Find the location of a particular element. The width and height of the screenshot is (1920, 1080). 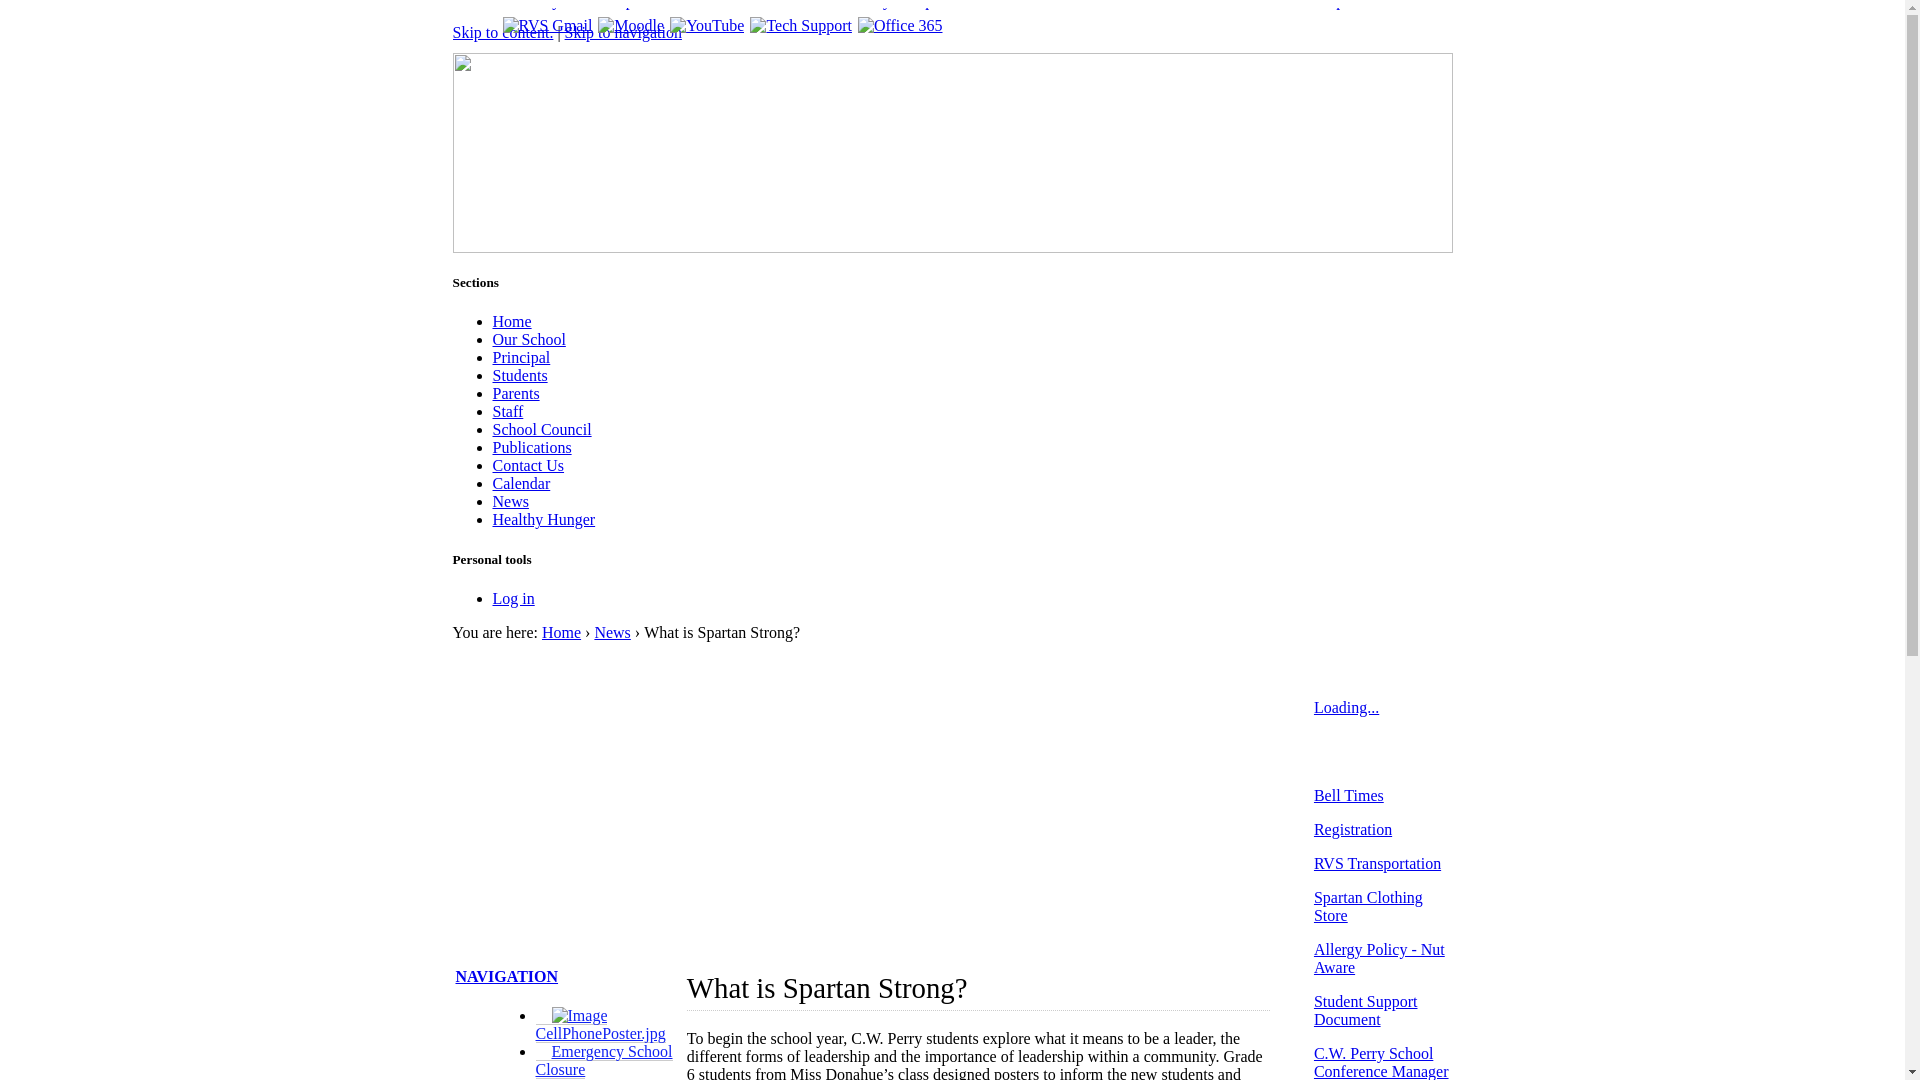

CellPhonePoster.jpg is located at coordinates (601, 1025).